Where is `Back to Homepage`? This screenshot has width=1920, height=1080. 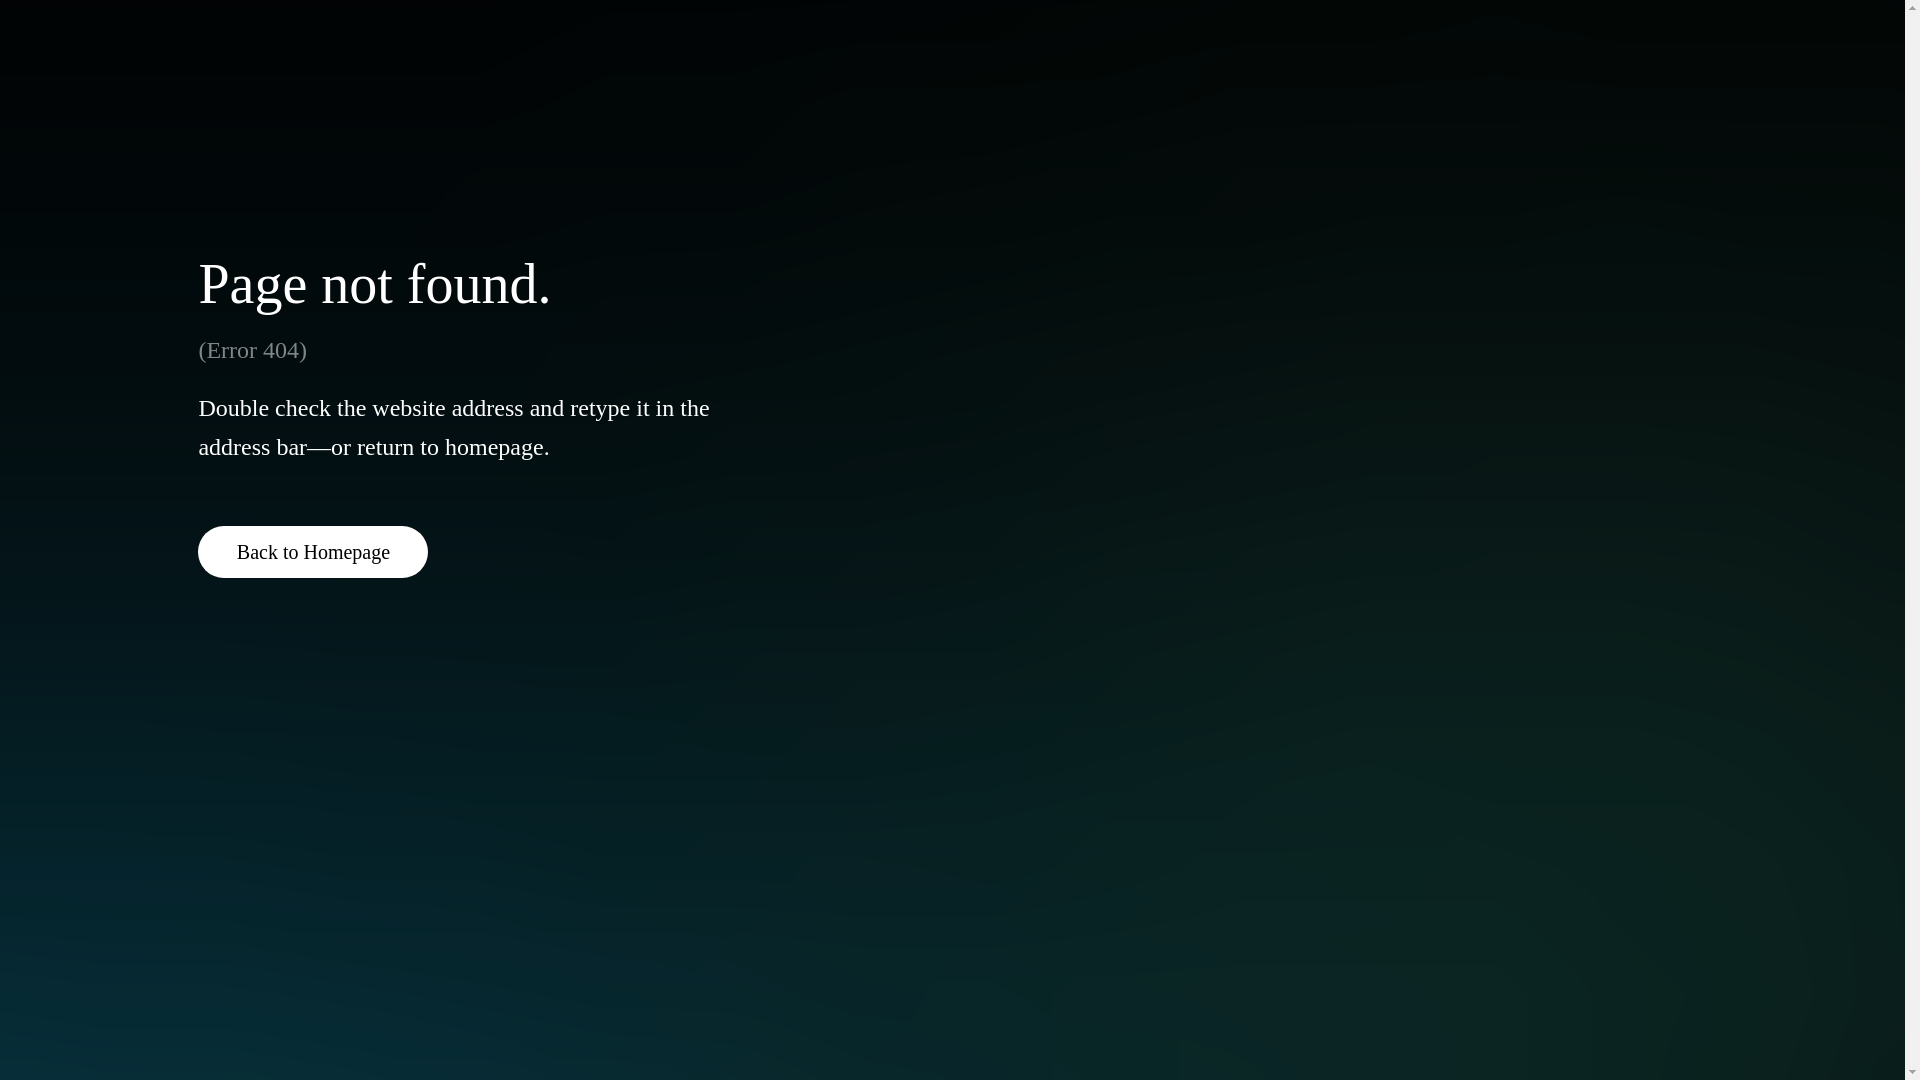
Back to Homepage is located at coordinates (312, 551).